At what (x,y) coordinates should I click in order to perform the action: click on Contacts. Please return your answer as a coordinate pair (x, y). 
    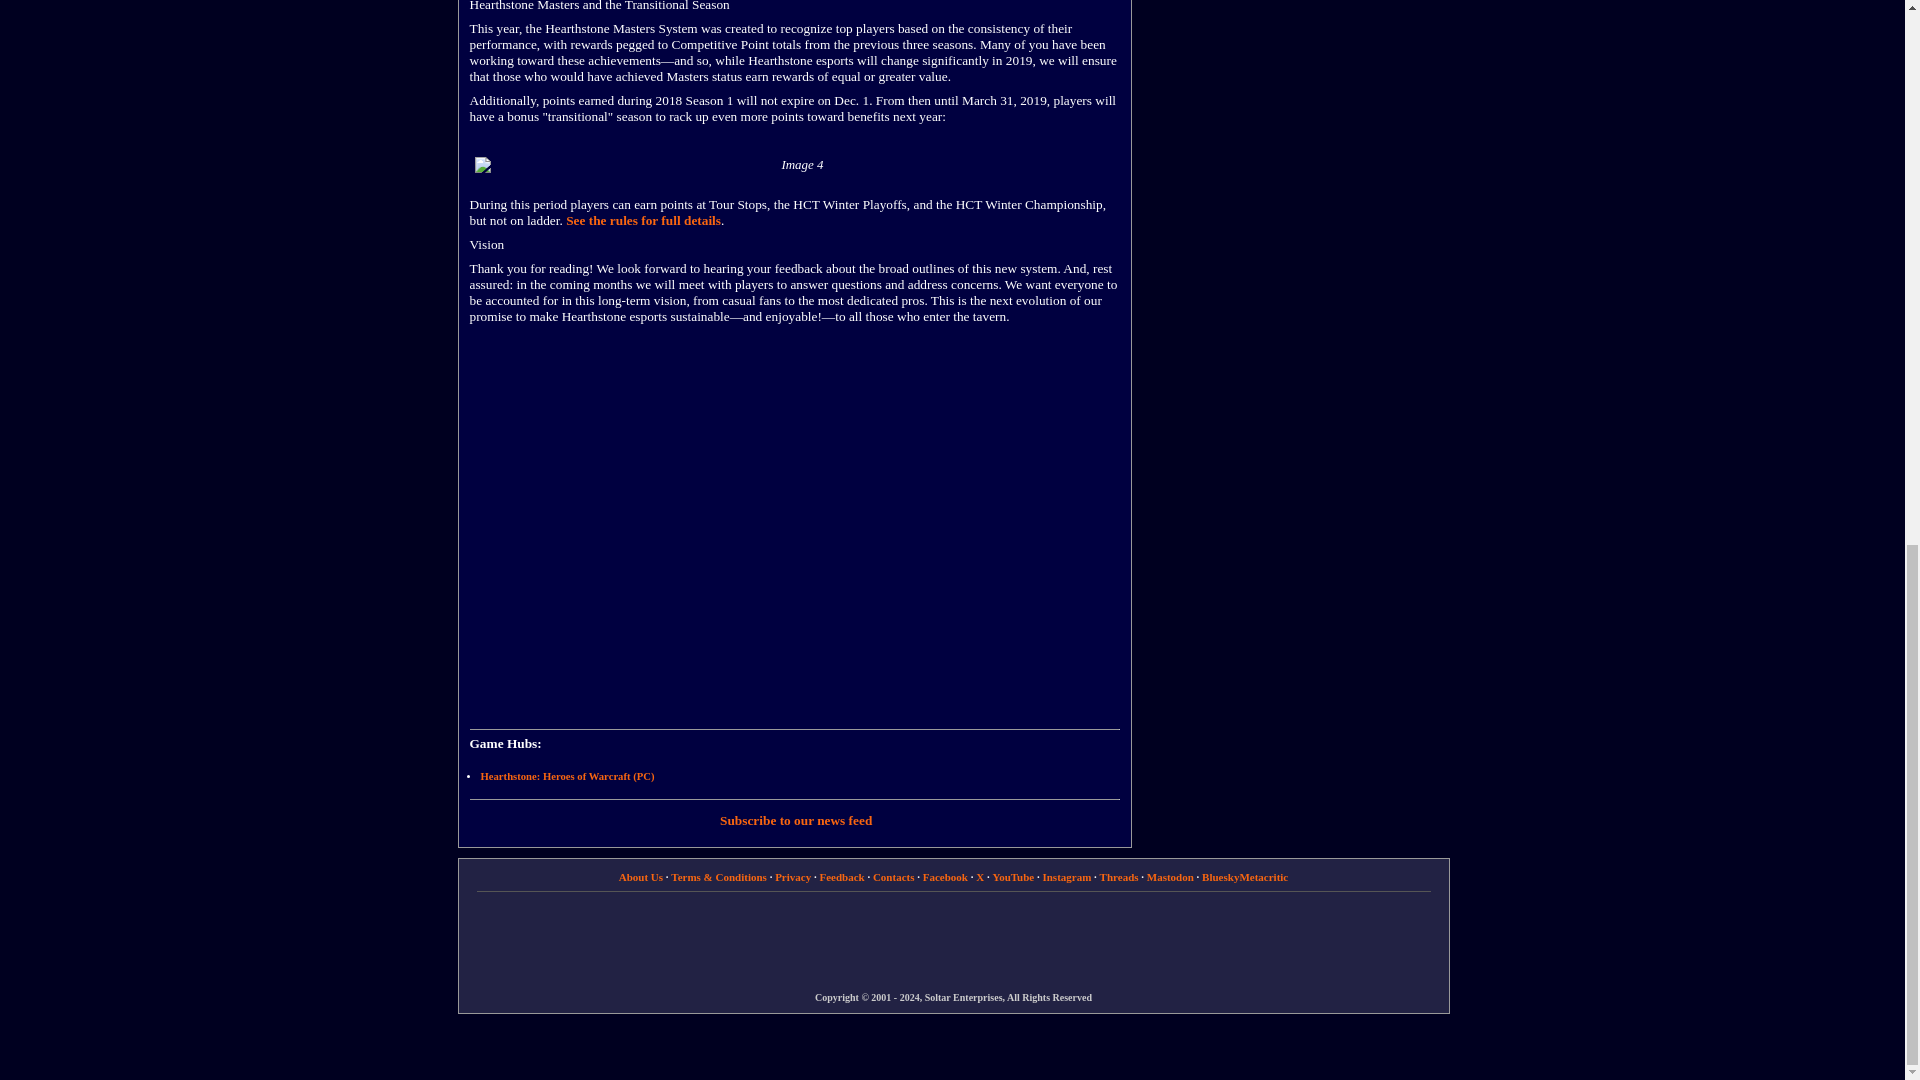
    Looking at the image, I should click on (894, 876).